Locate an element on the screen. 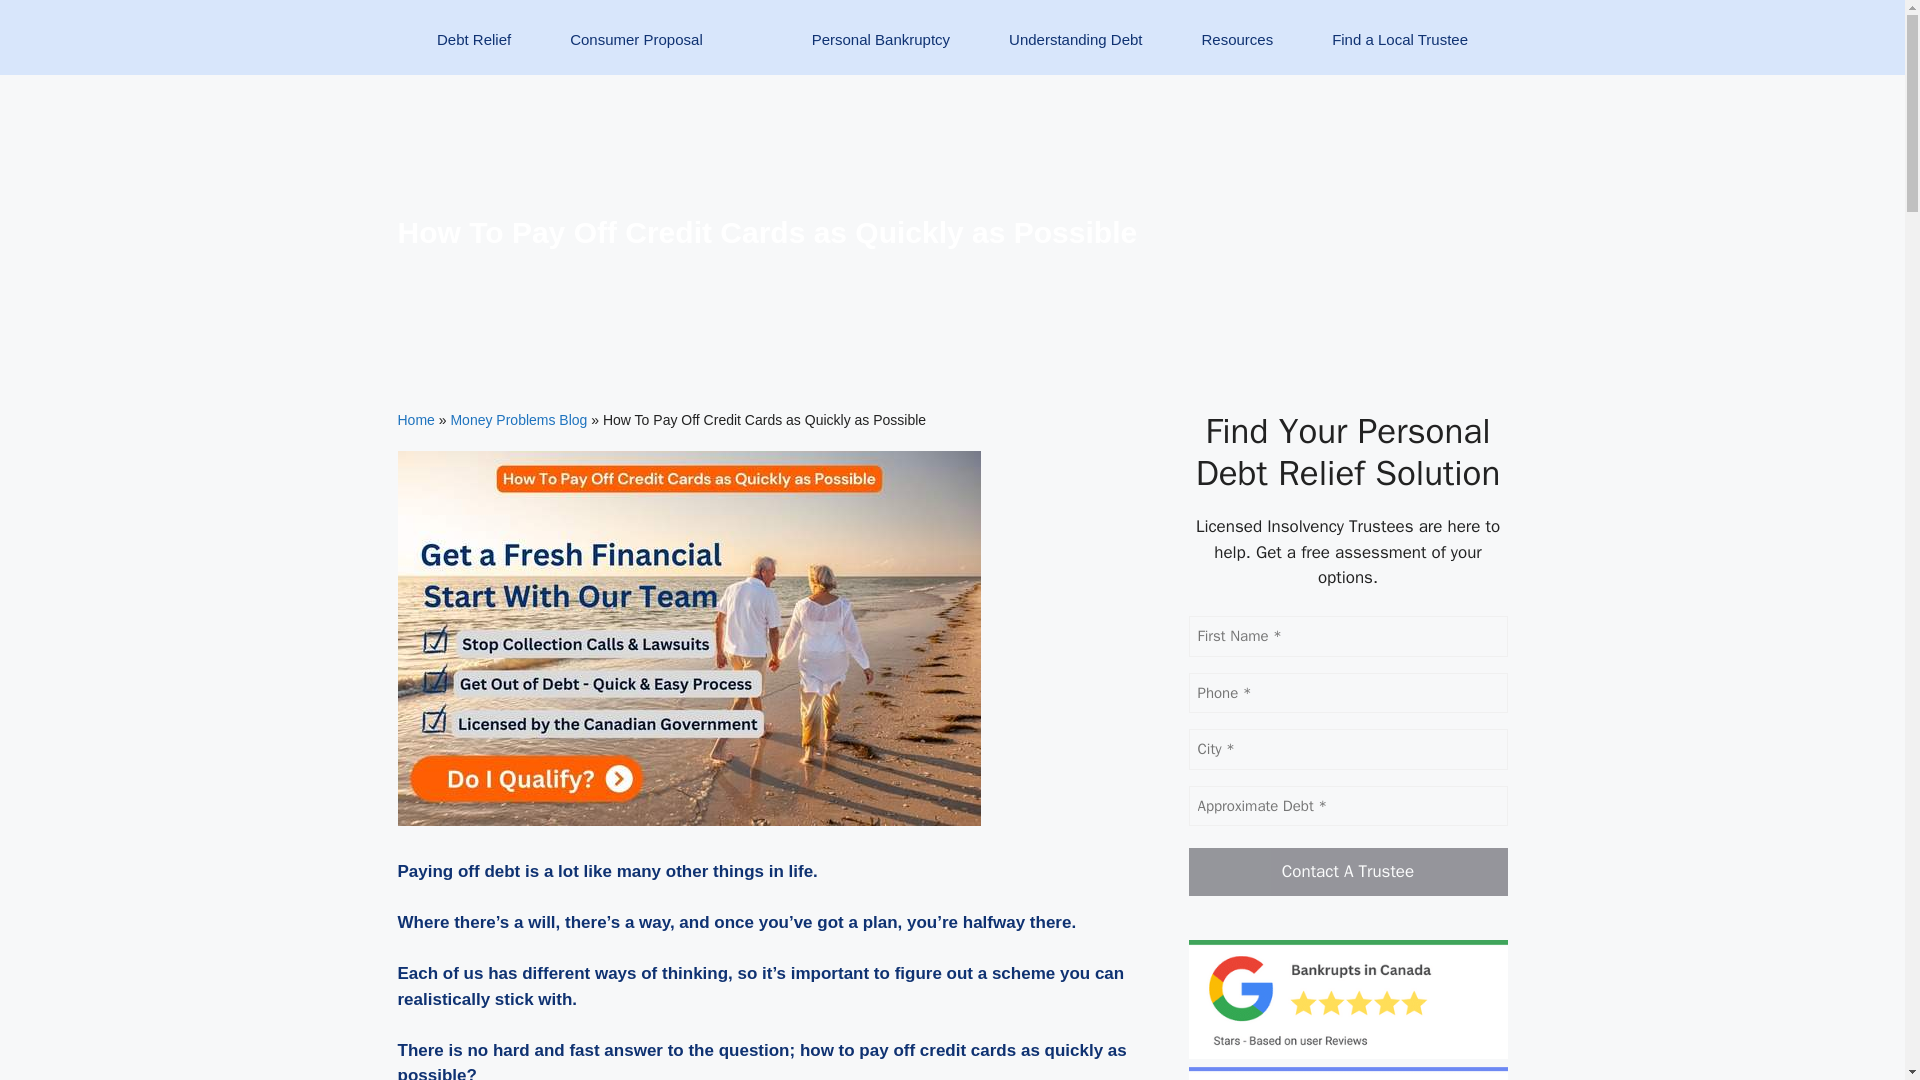 Image resolution: width=1920 pixels, height=1080 pixels. Find a Local Trustee is located at coordinates (1400, 52).